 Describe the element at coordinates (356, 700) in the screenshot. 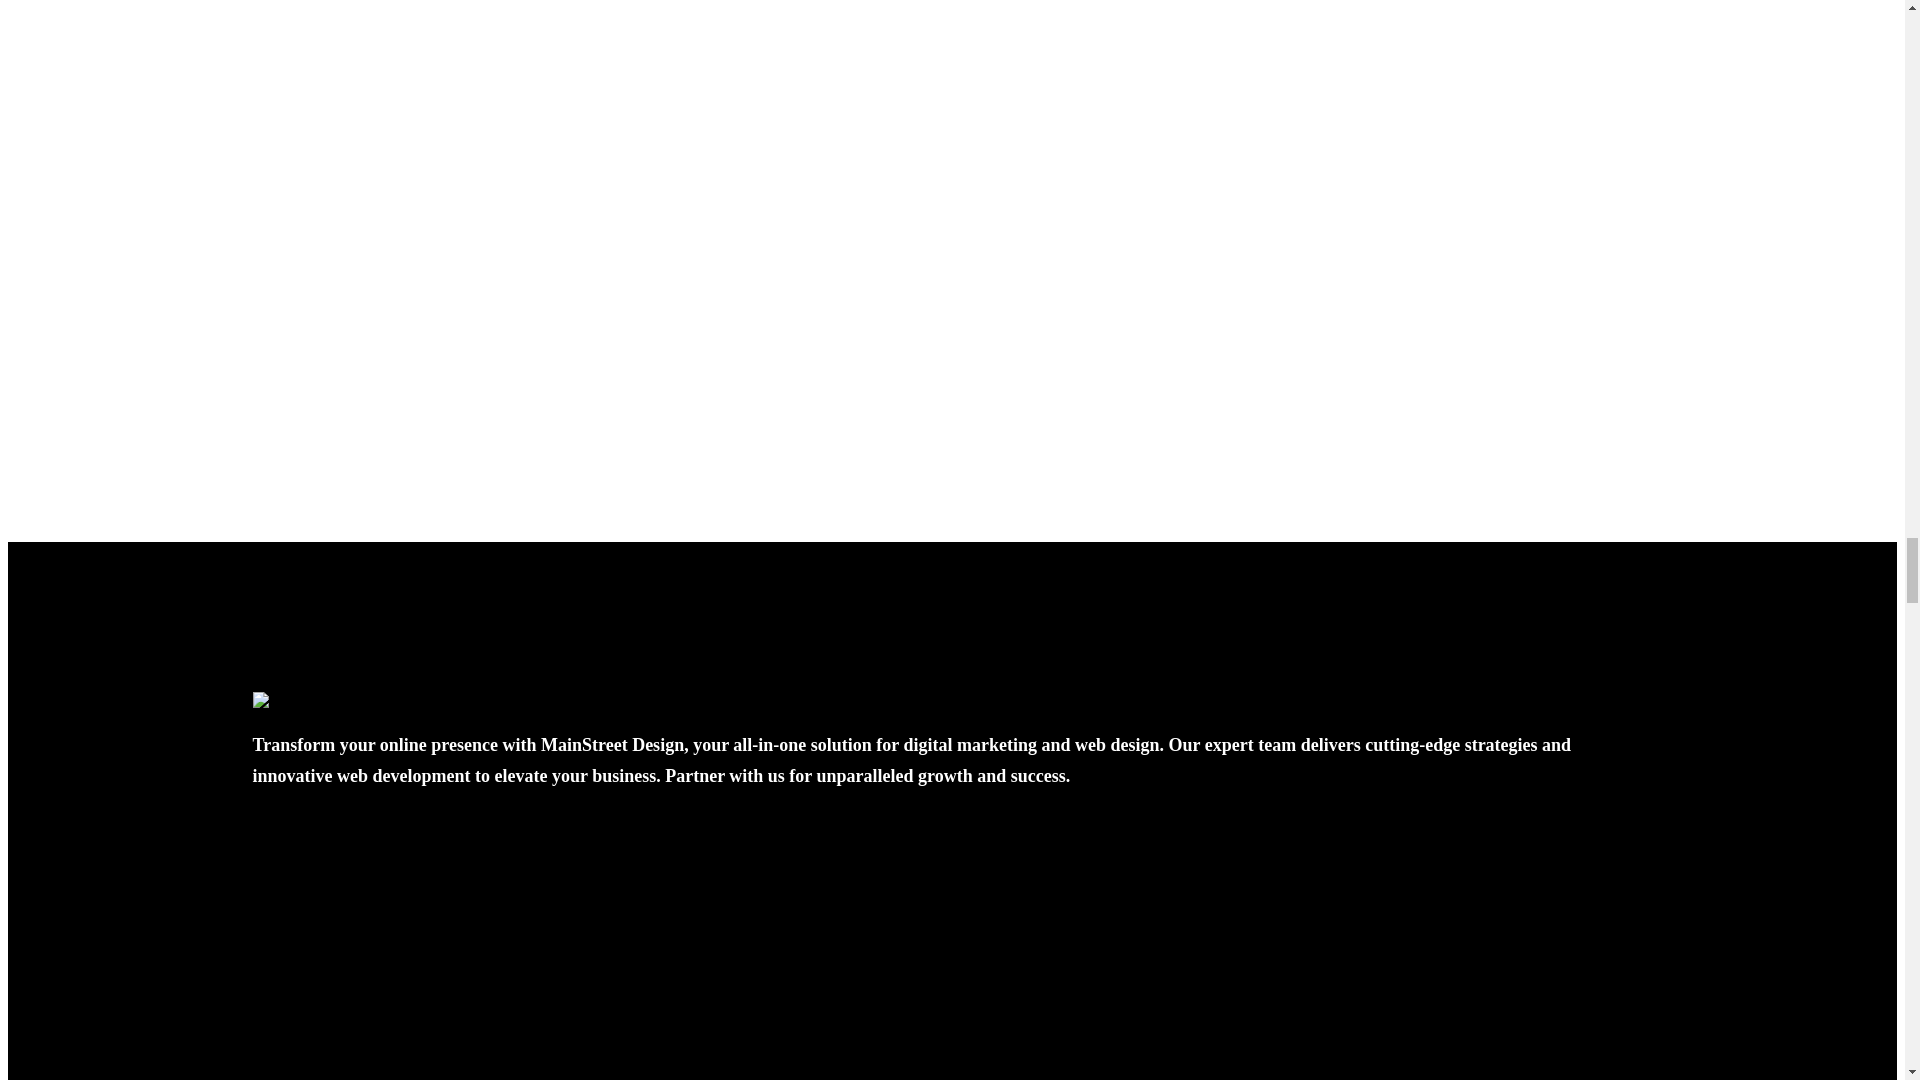

I see `mainstreet-designs-logo-white` at that location.